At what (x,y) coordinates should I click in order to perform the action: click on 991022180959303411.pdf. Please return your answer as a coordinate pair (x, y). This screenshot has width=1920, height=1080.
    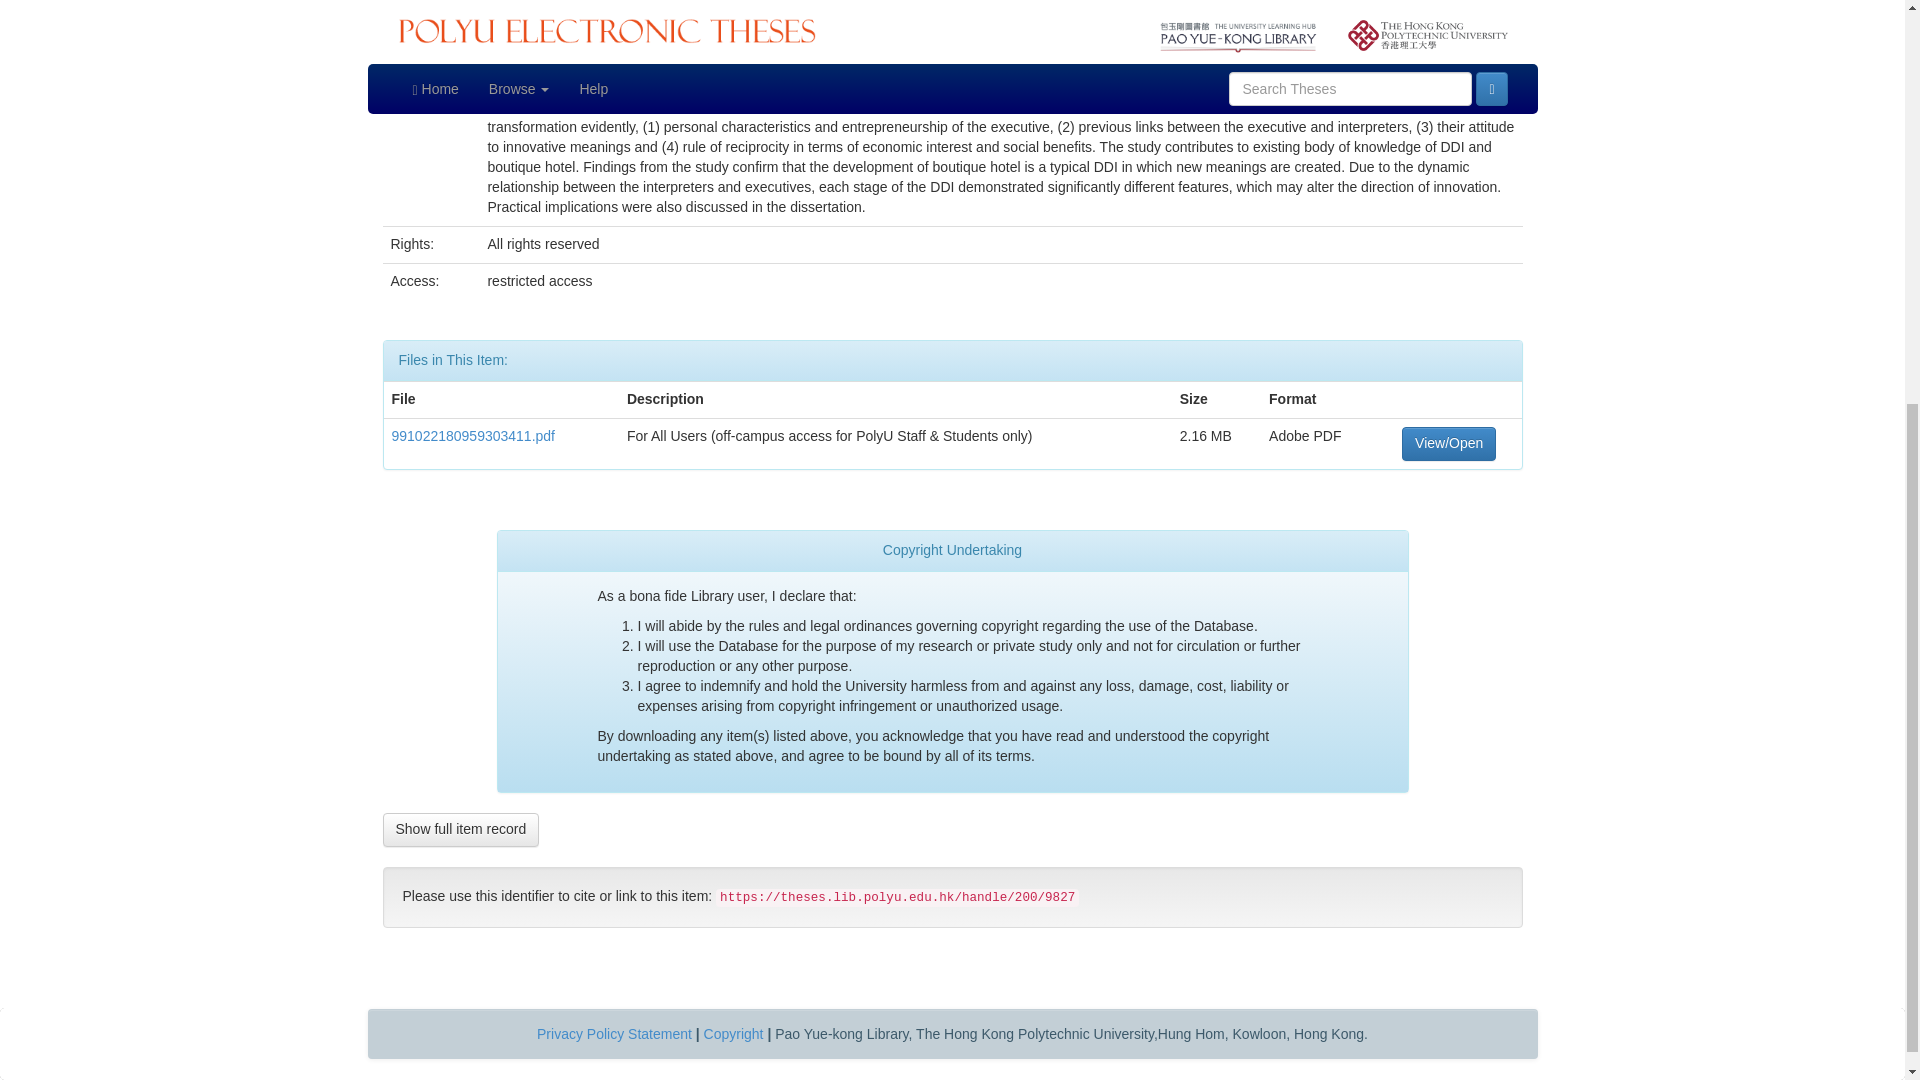
    Looking at the image, I should click on (474, 435).